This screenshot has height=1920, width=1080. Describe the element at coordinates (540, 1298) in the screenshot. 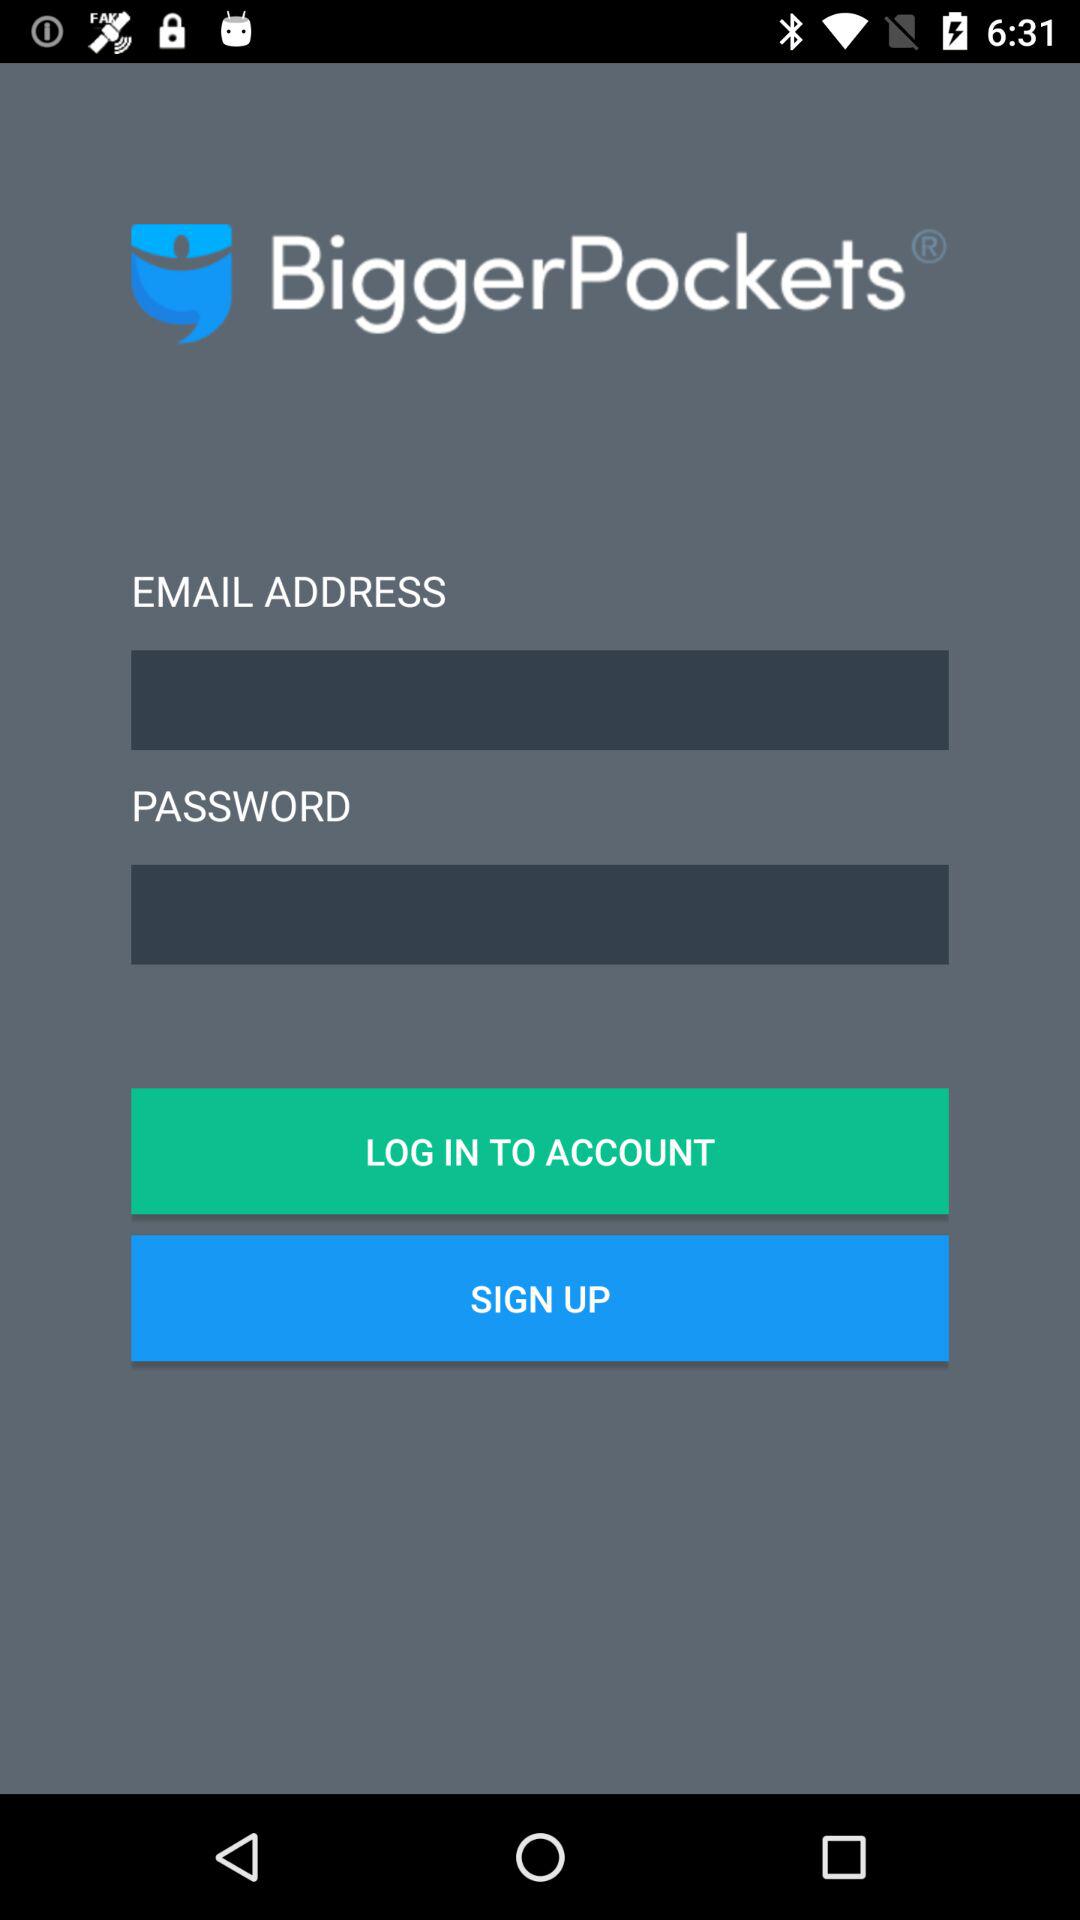

I see `click sign up button` at that location.